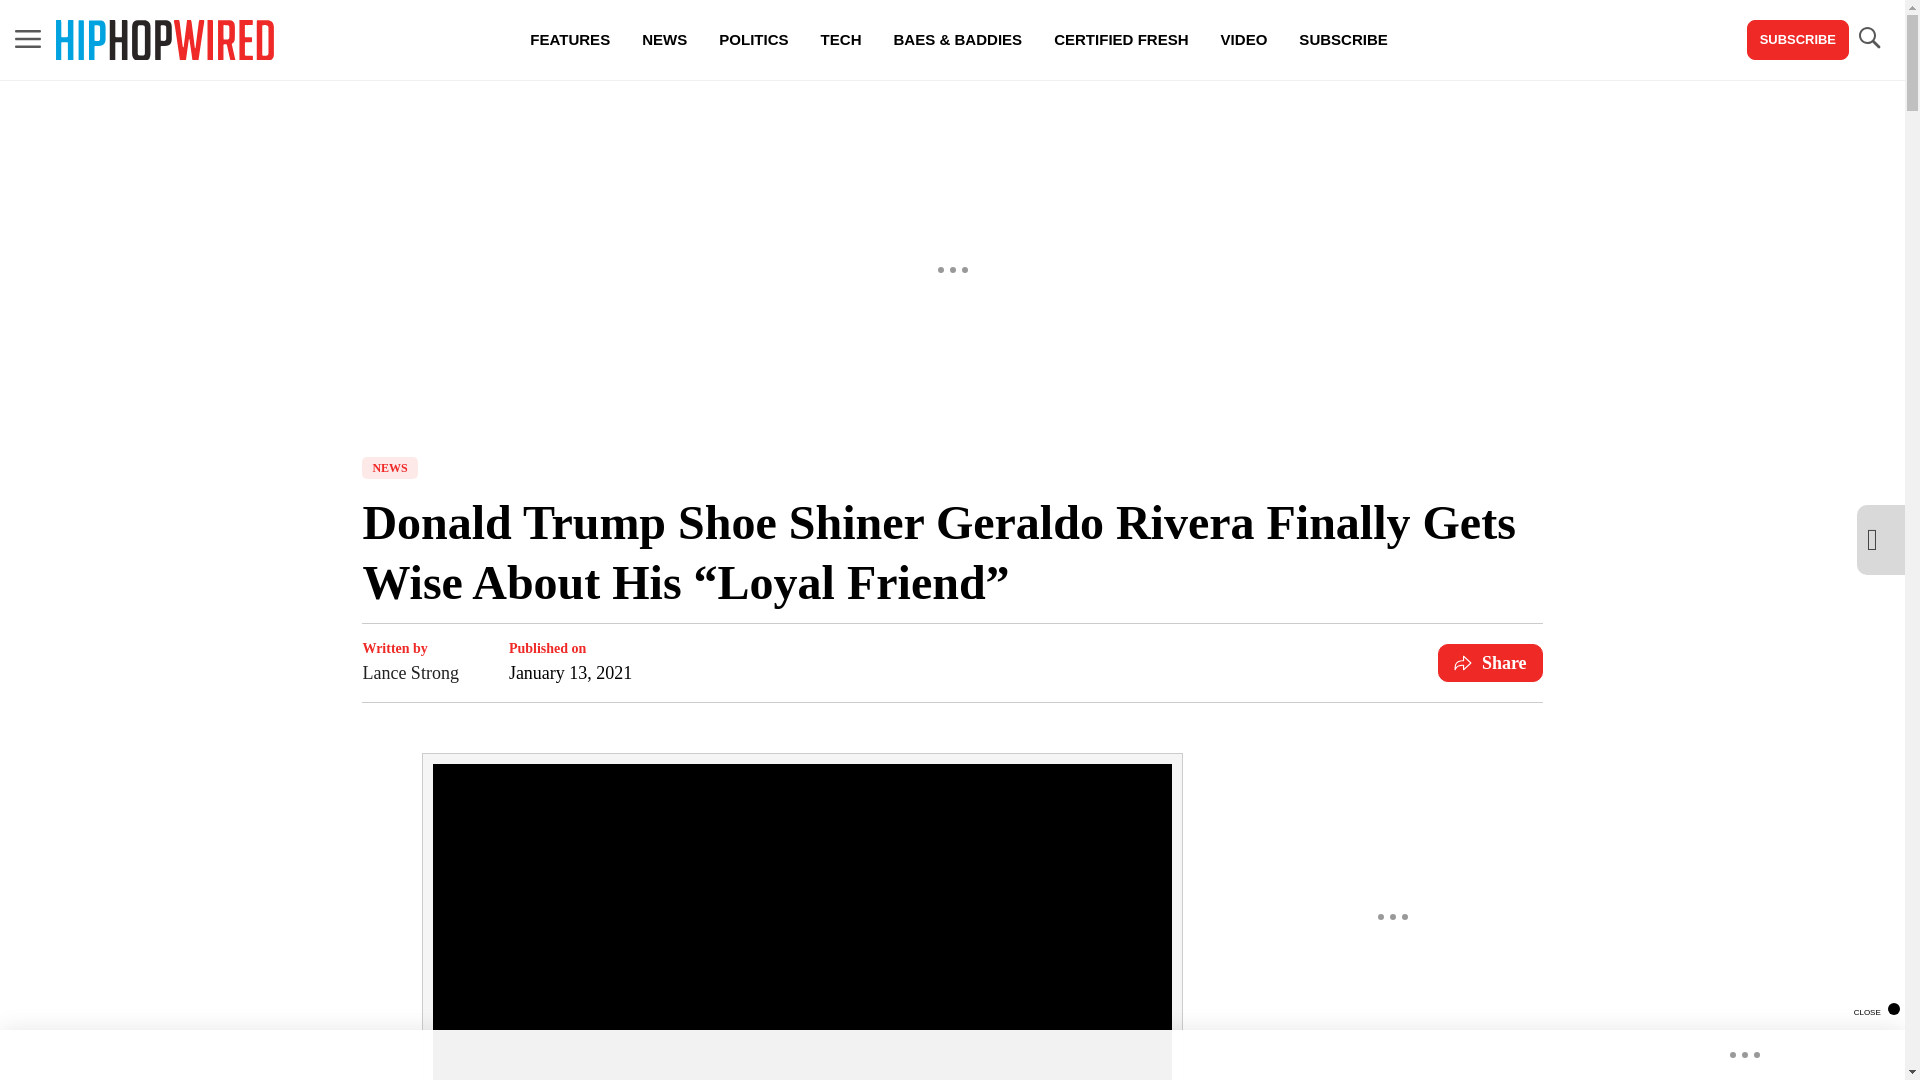 This screenshot has height=1080, width=1920. Describe the element at coordinates (1490, 662) in the screenshot. I see `Share` at that location.